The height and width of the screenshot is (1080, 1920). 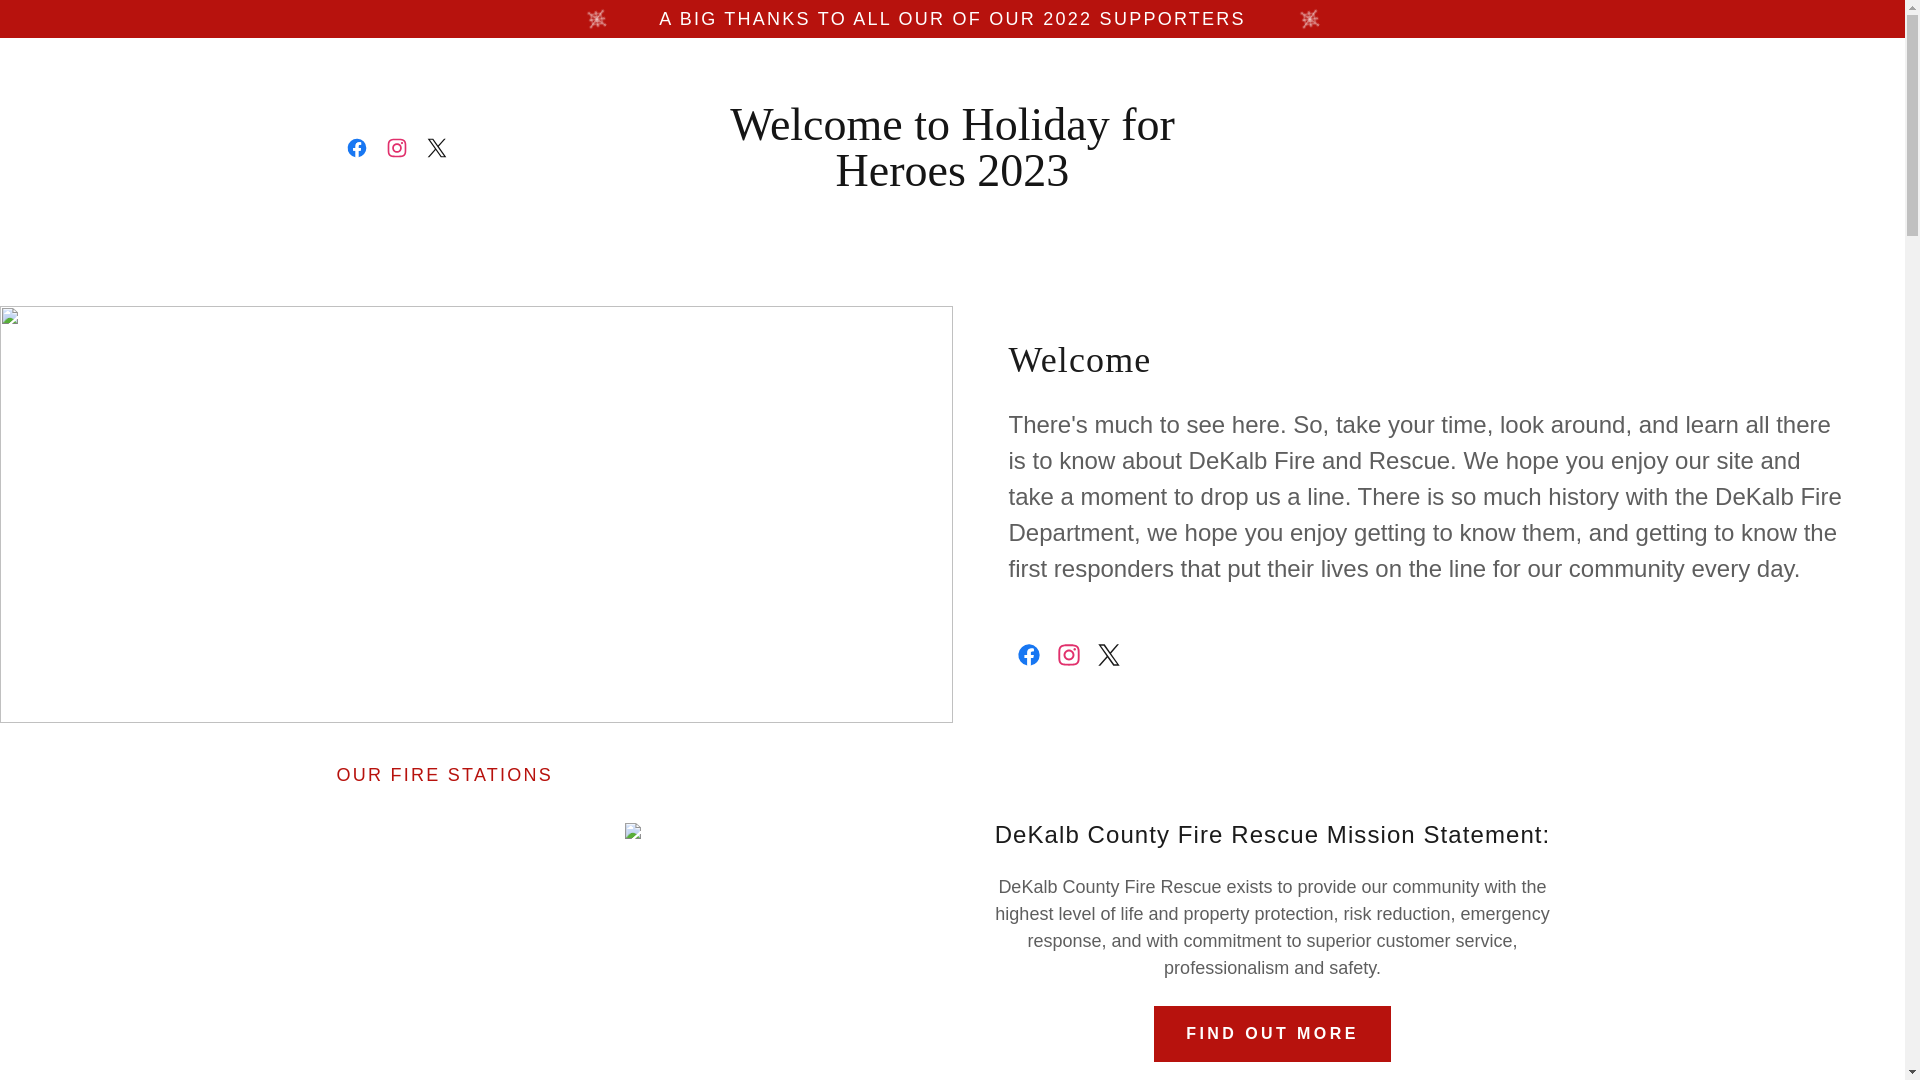 What do you see at coordinates (952, 180) in the screenshot?
I see `Welcome to Holiday for Heroes 2023` at bounding box center [952, 180].